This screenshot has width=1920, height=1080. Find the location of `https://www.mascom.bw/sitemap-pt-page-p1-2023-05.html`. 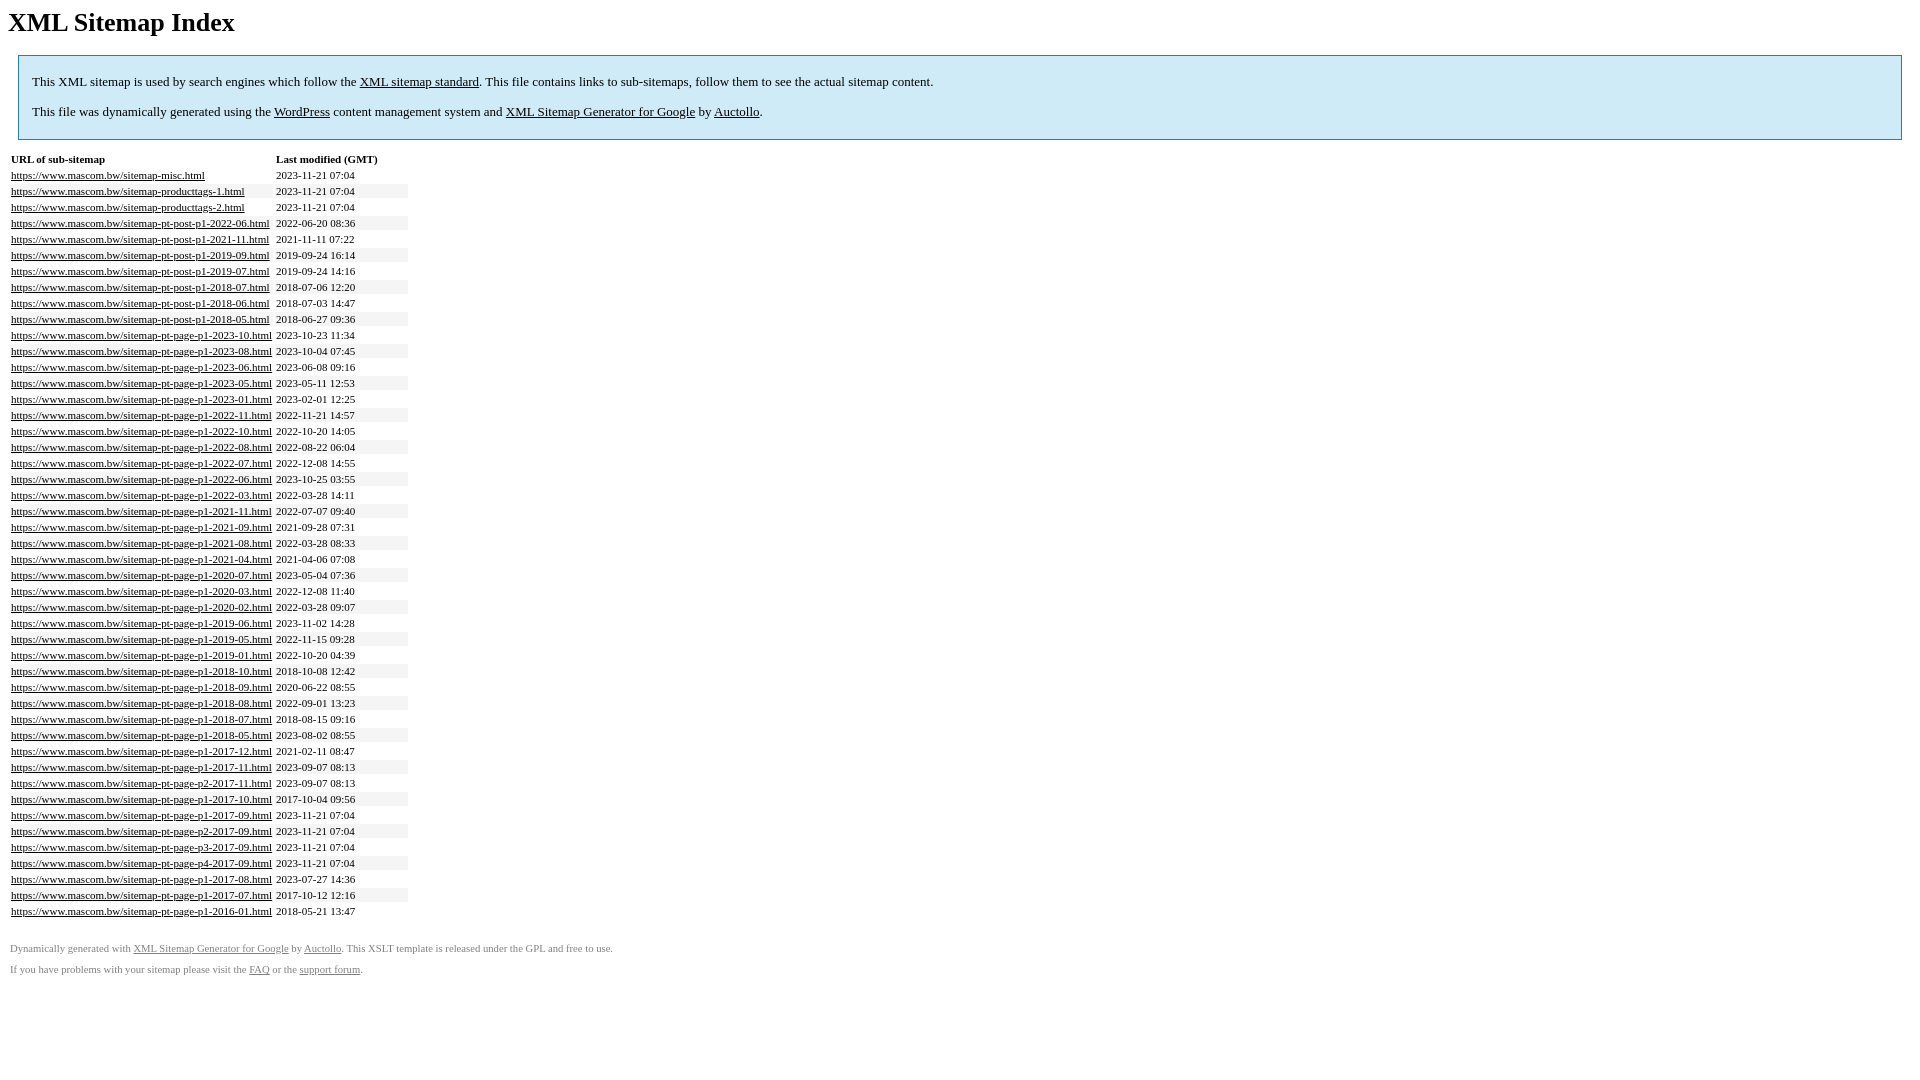

https://www.mascom.bw/sitemap-pt-page-p1-2023-05.html is located at coordinates (142, 383).